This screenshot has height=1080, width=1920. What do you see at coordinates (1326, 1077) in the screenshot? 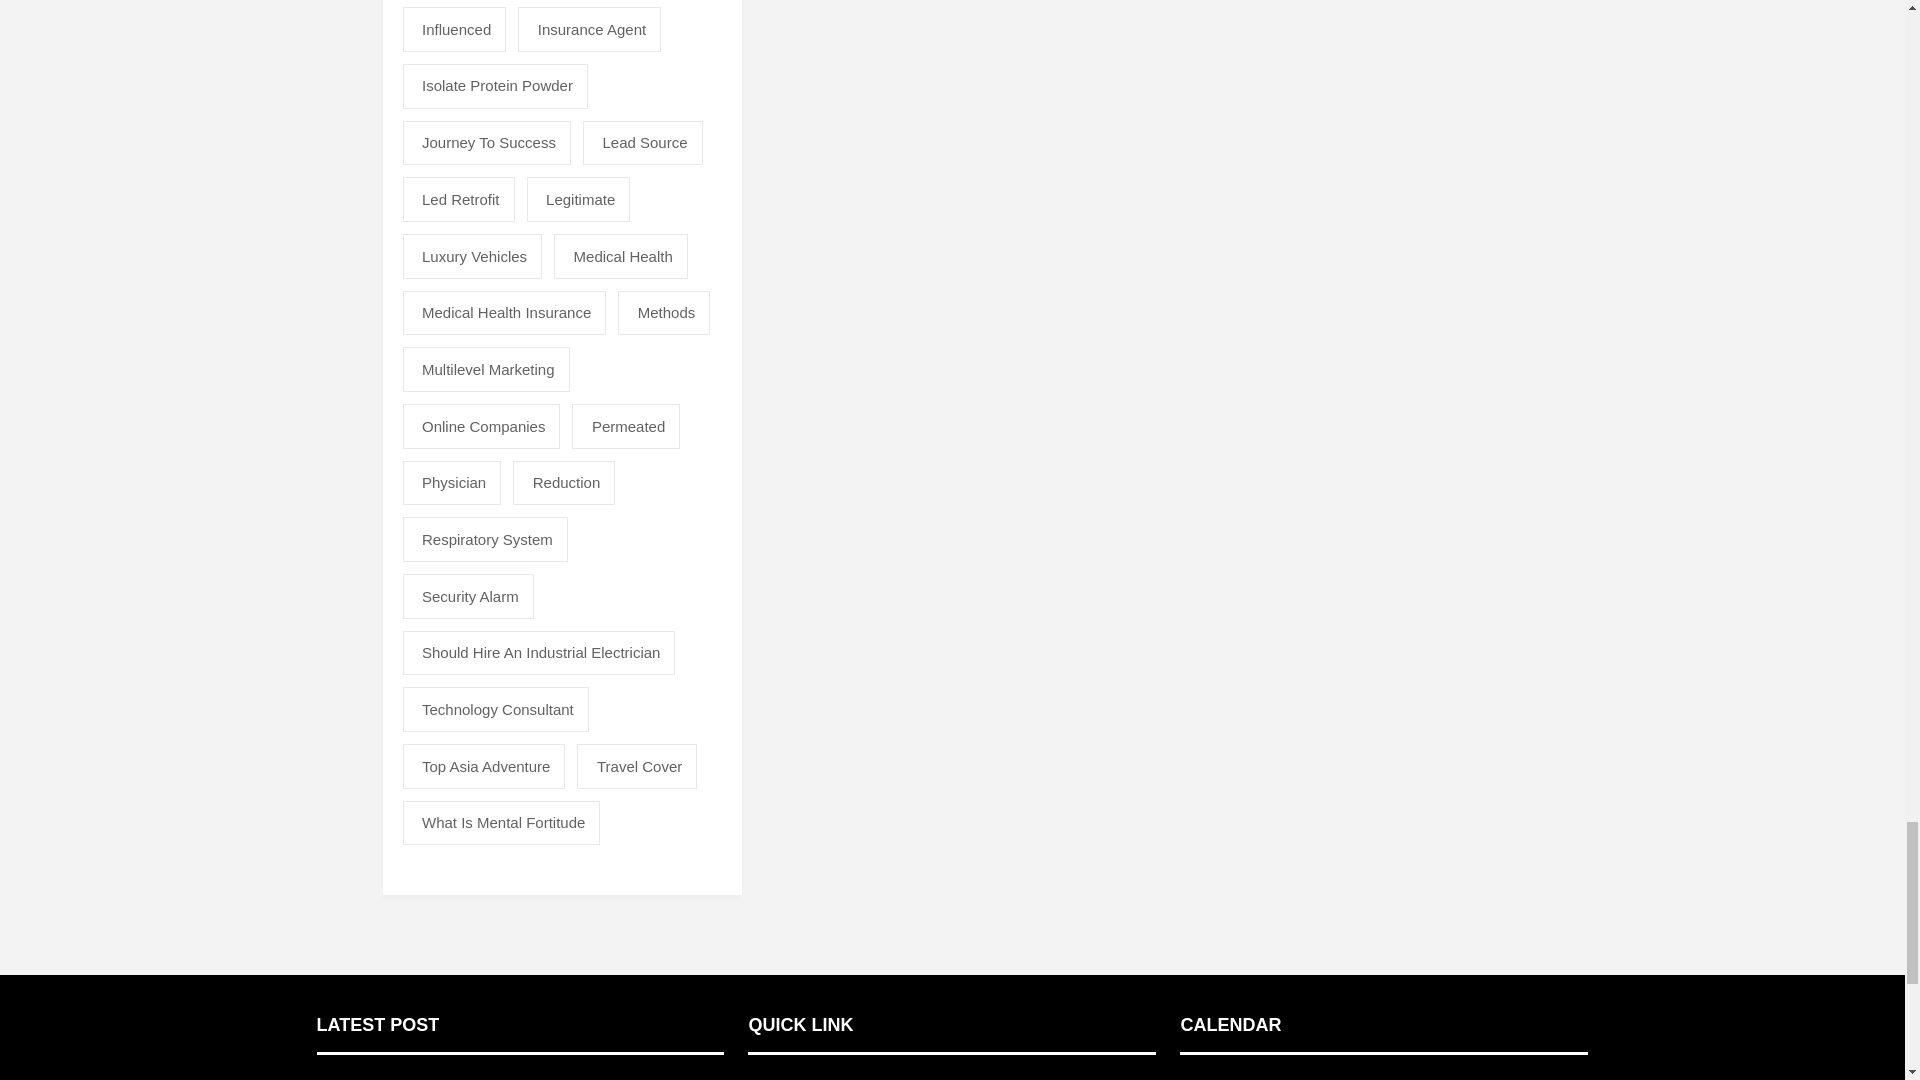
I see `Wednesday` at bounding box center [1326, 1077].